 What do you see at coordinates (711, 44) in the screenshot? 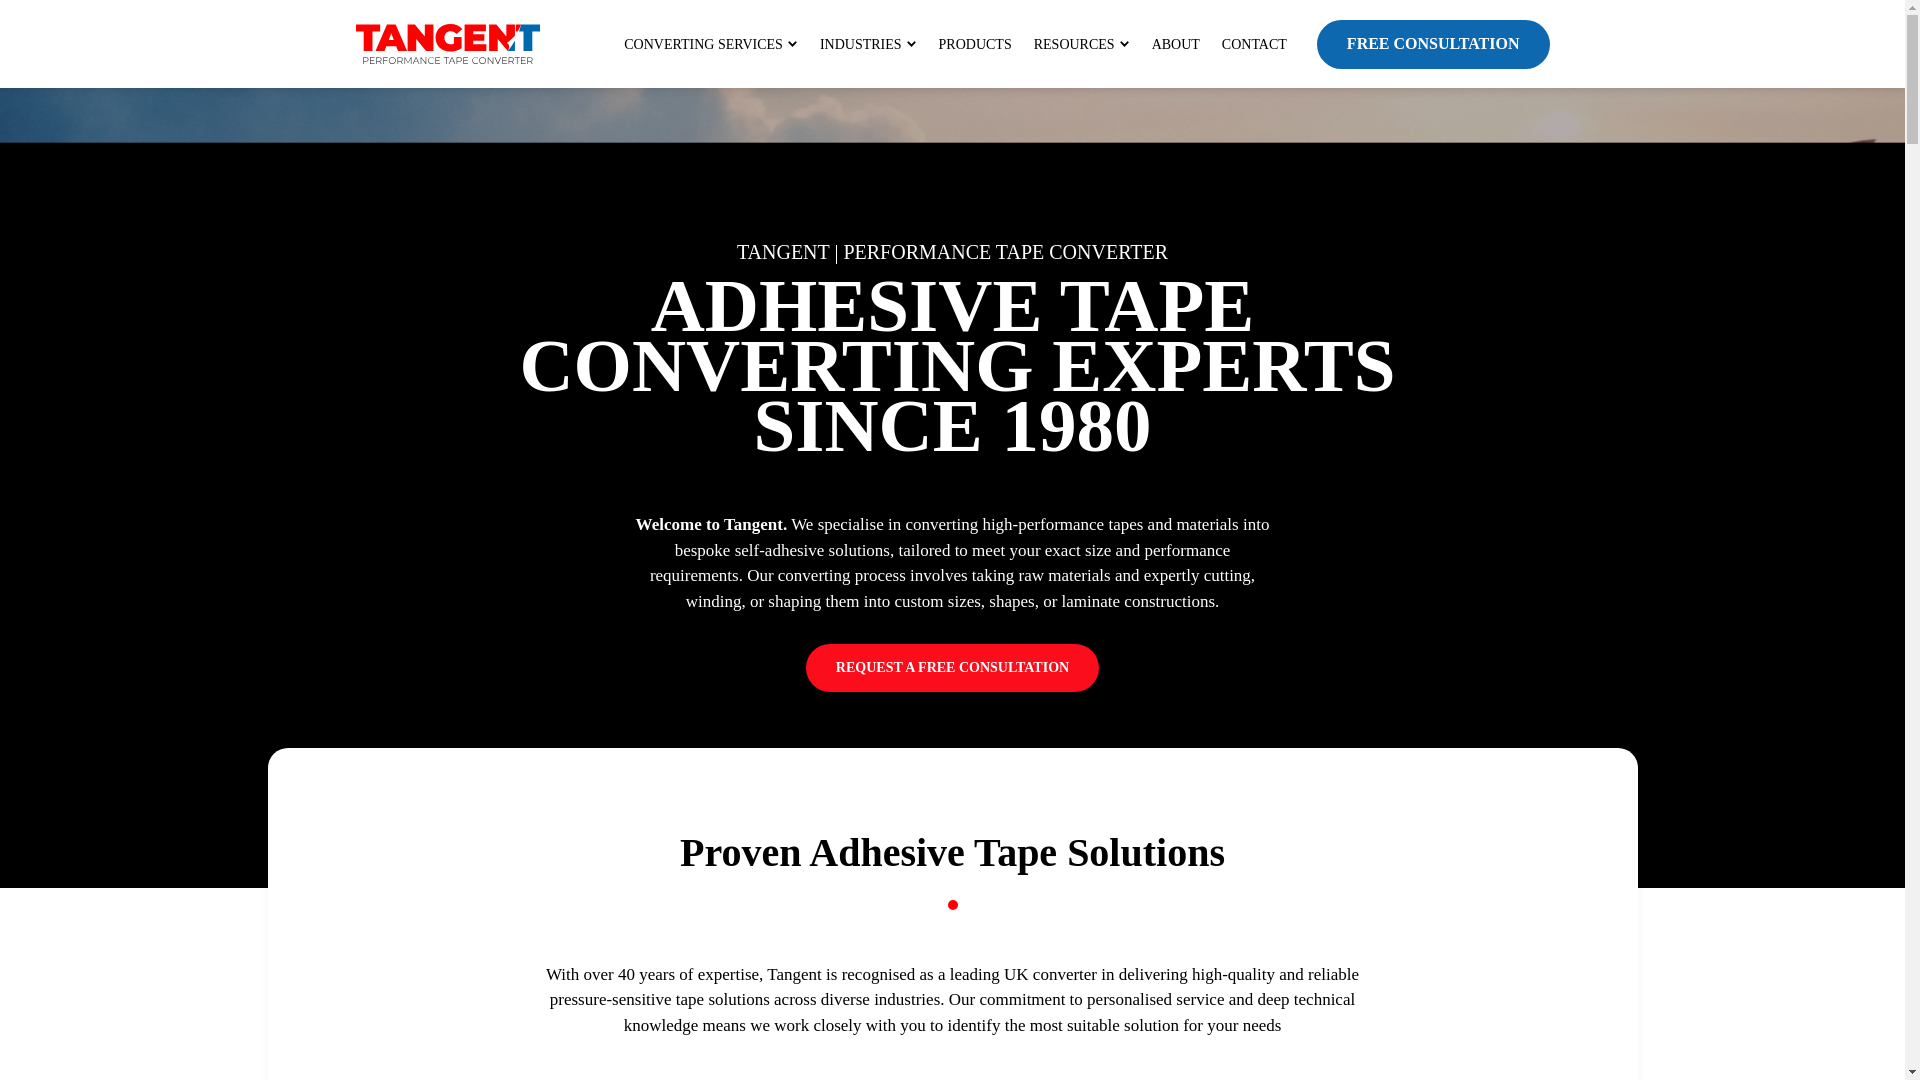
I see `CONVERTING SERVICES` at bounding box center [711, 44].